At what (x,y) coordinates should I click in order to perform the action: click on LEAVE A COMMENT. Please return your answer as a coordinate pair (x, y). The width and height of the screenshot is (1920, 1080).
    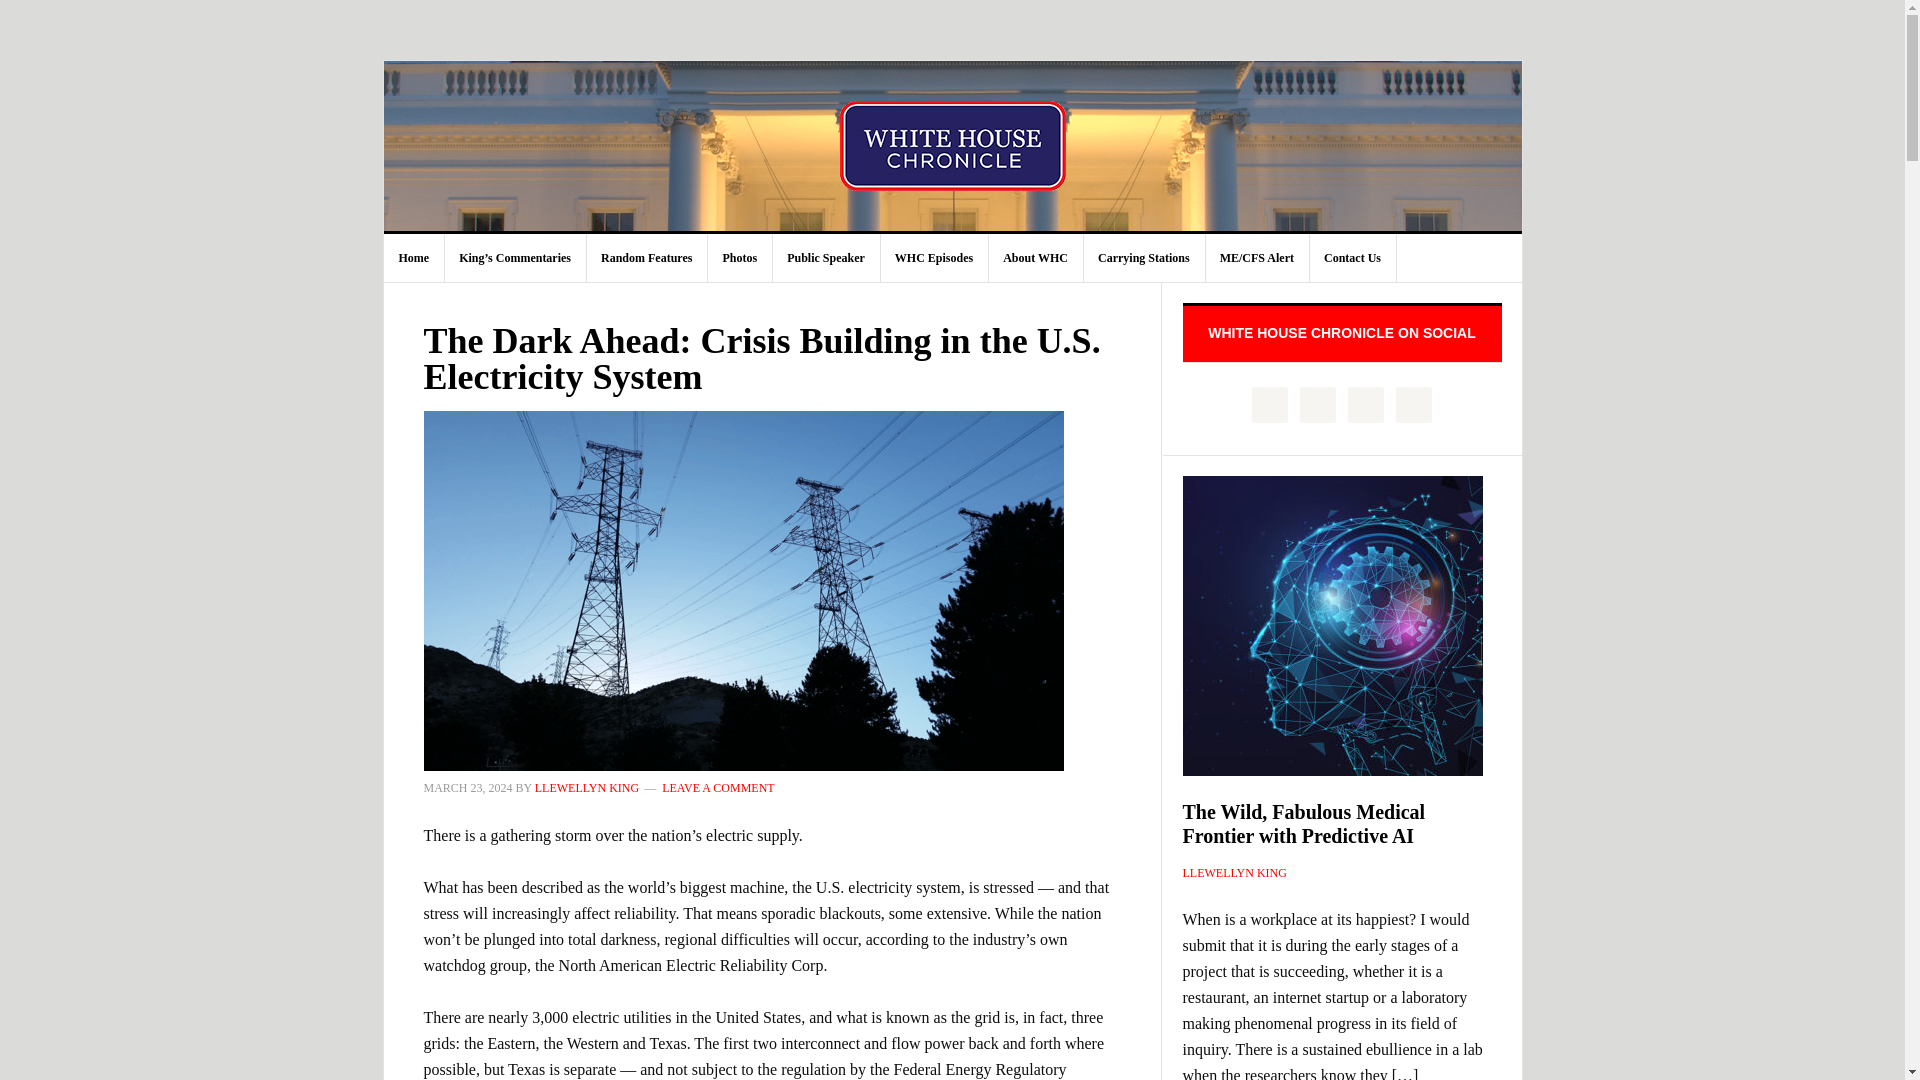
    Looking at the image, I should click on (718, 787).